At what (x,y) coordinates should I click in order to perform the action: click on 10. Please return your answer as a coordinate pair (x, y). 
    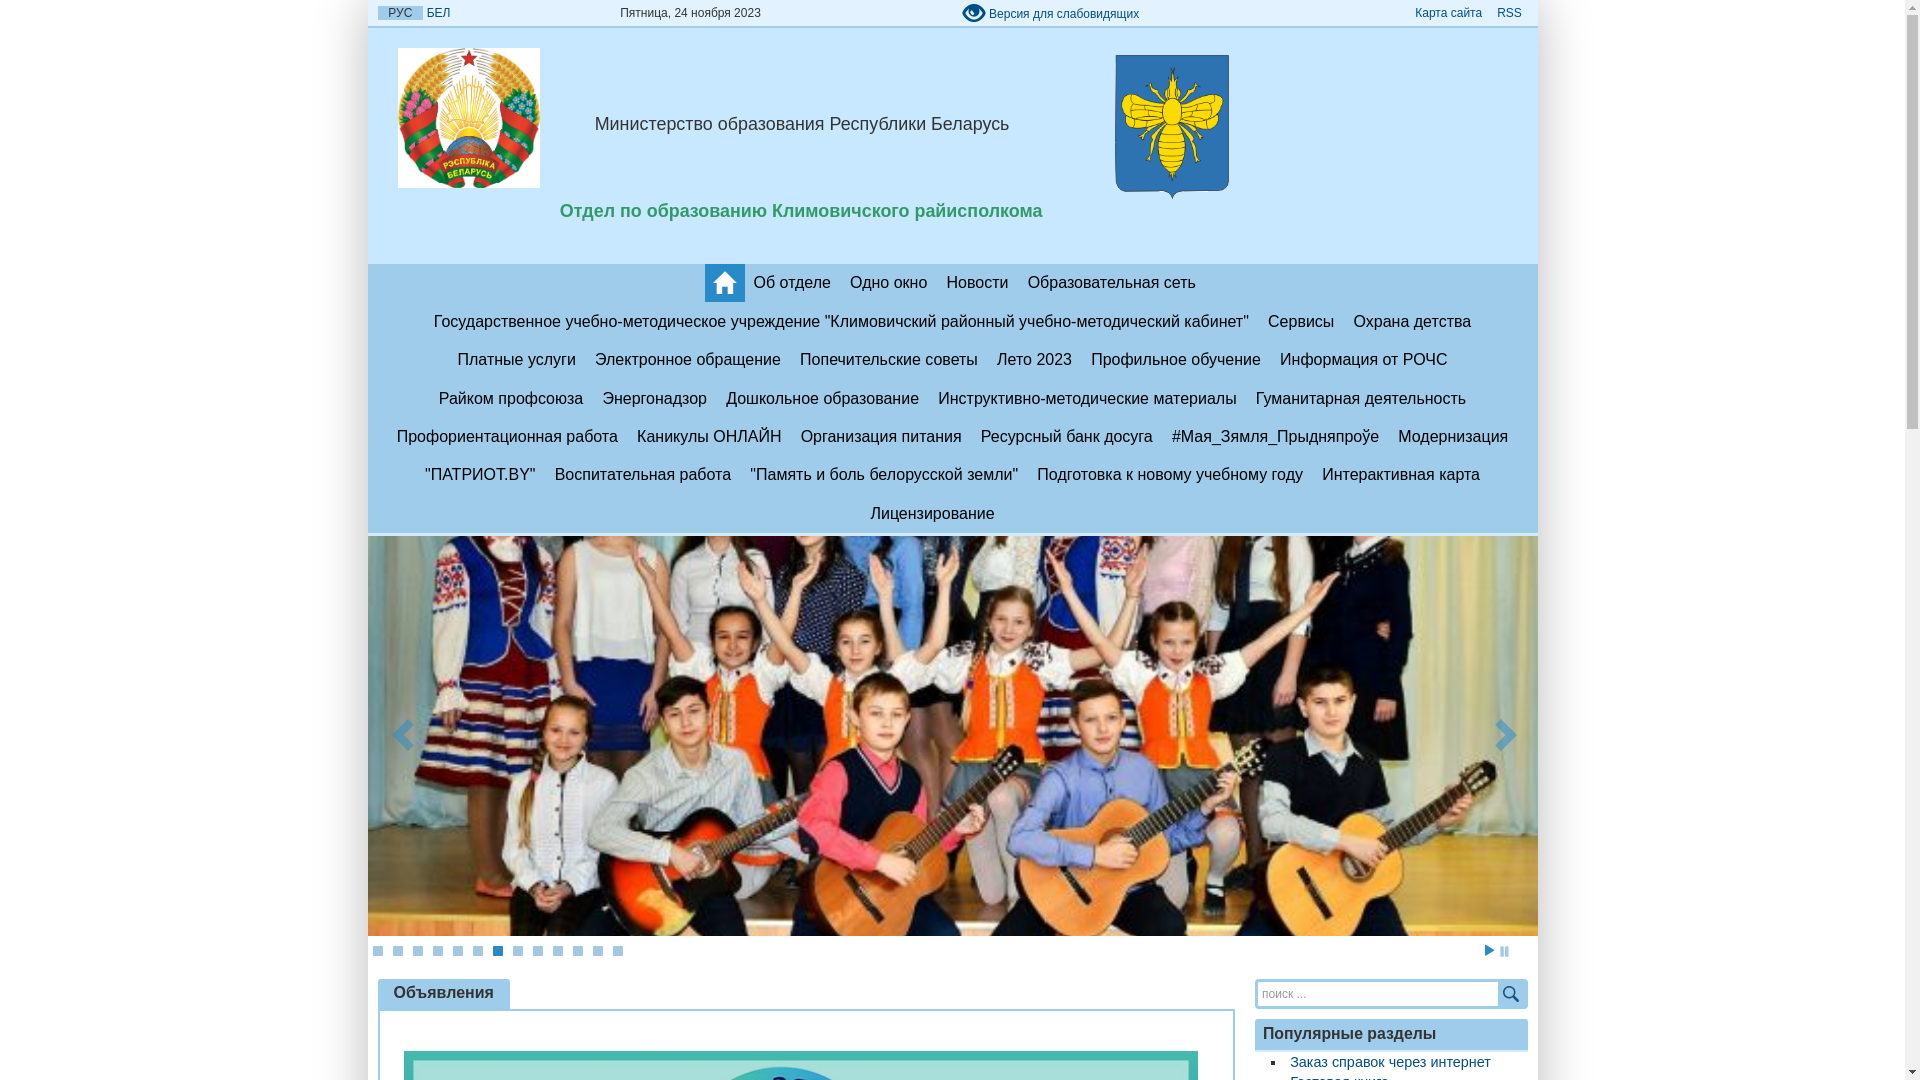
    Looking at the image, I should click on (557, 951).